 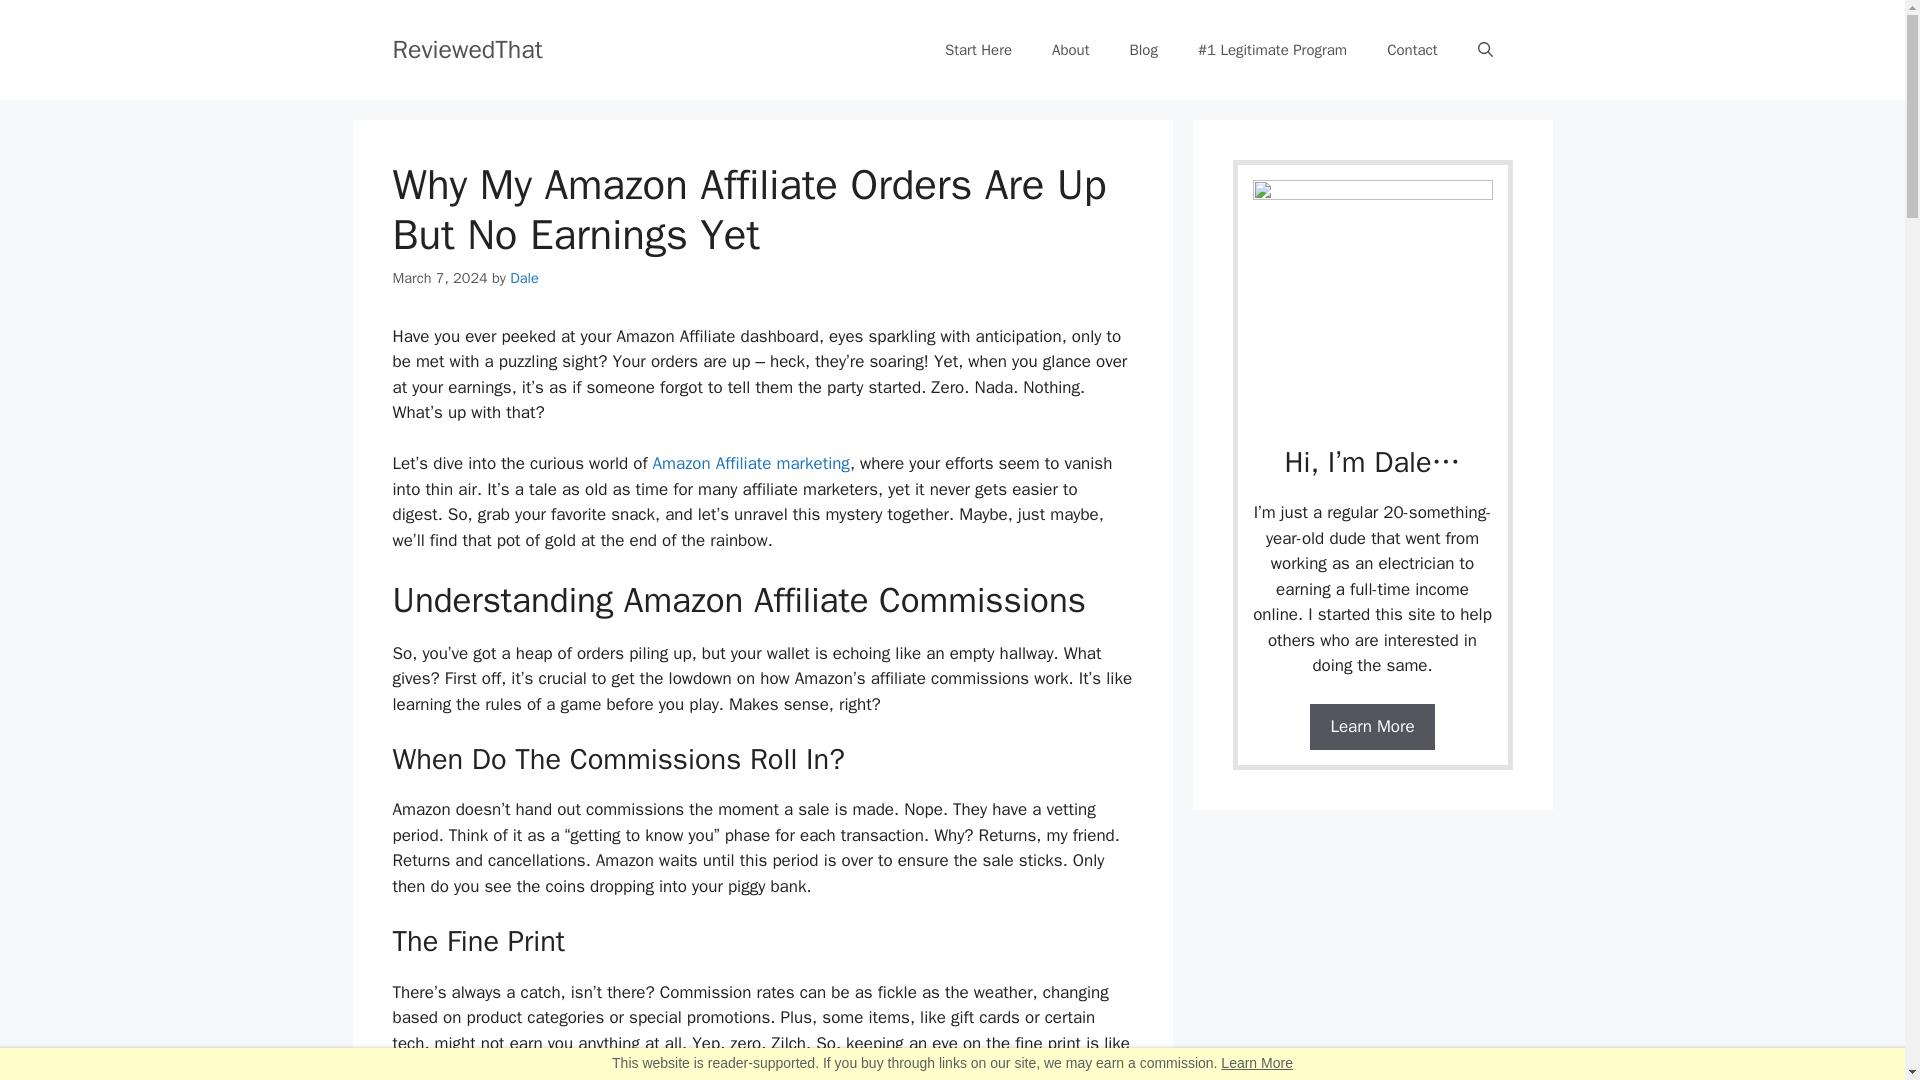 What do you see at coordinates (1412, 50) in the screenshot?
I see `Contact` at bounding box center [1412, 50].